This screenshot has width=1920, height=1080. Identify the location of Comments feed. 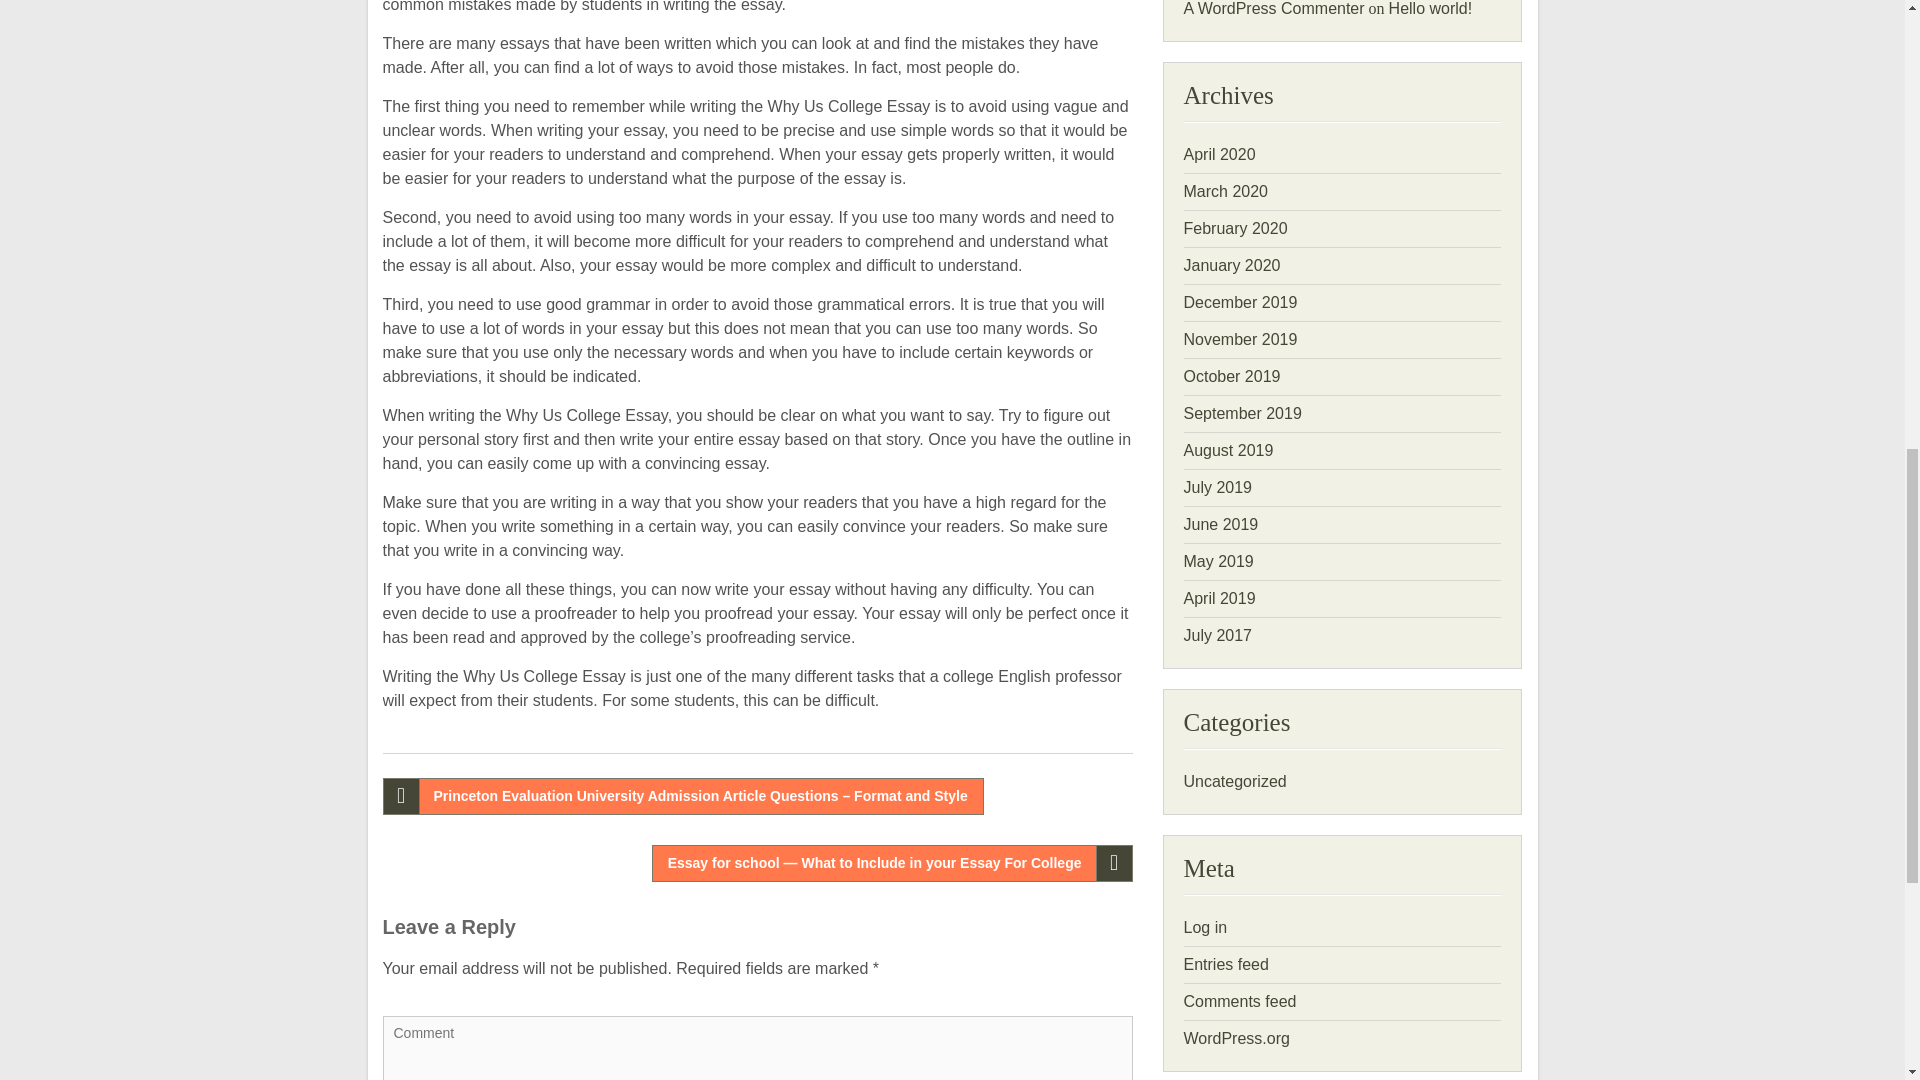
(1240, 1000).